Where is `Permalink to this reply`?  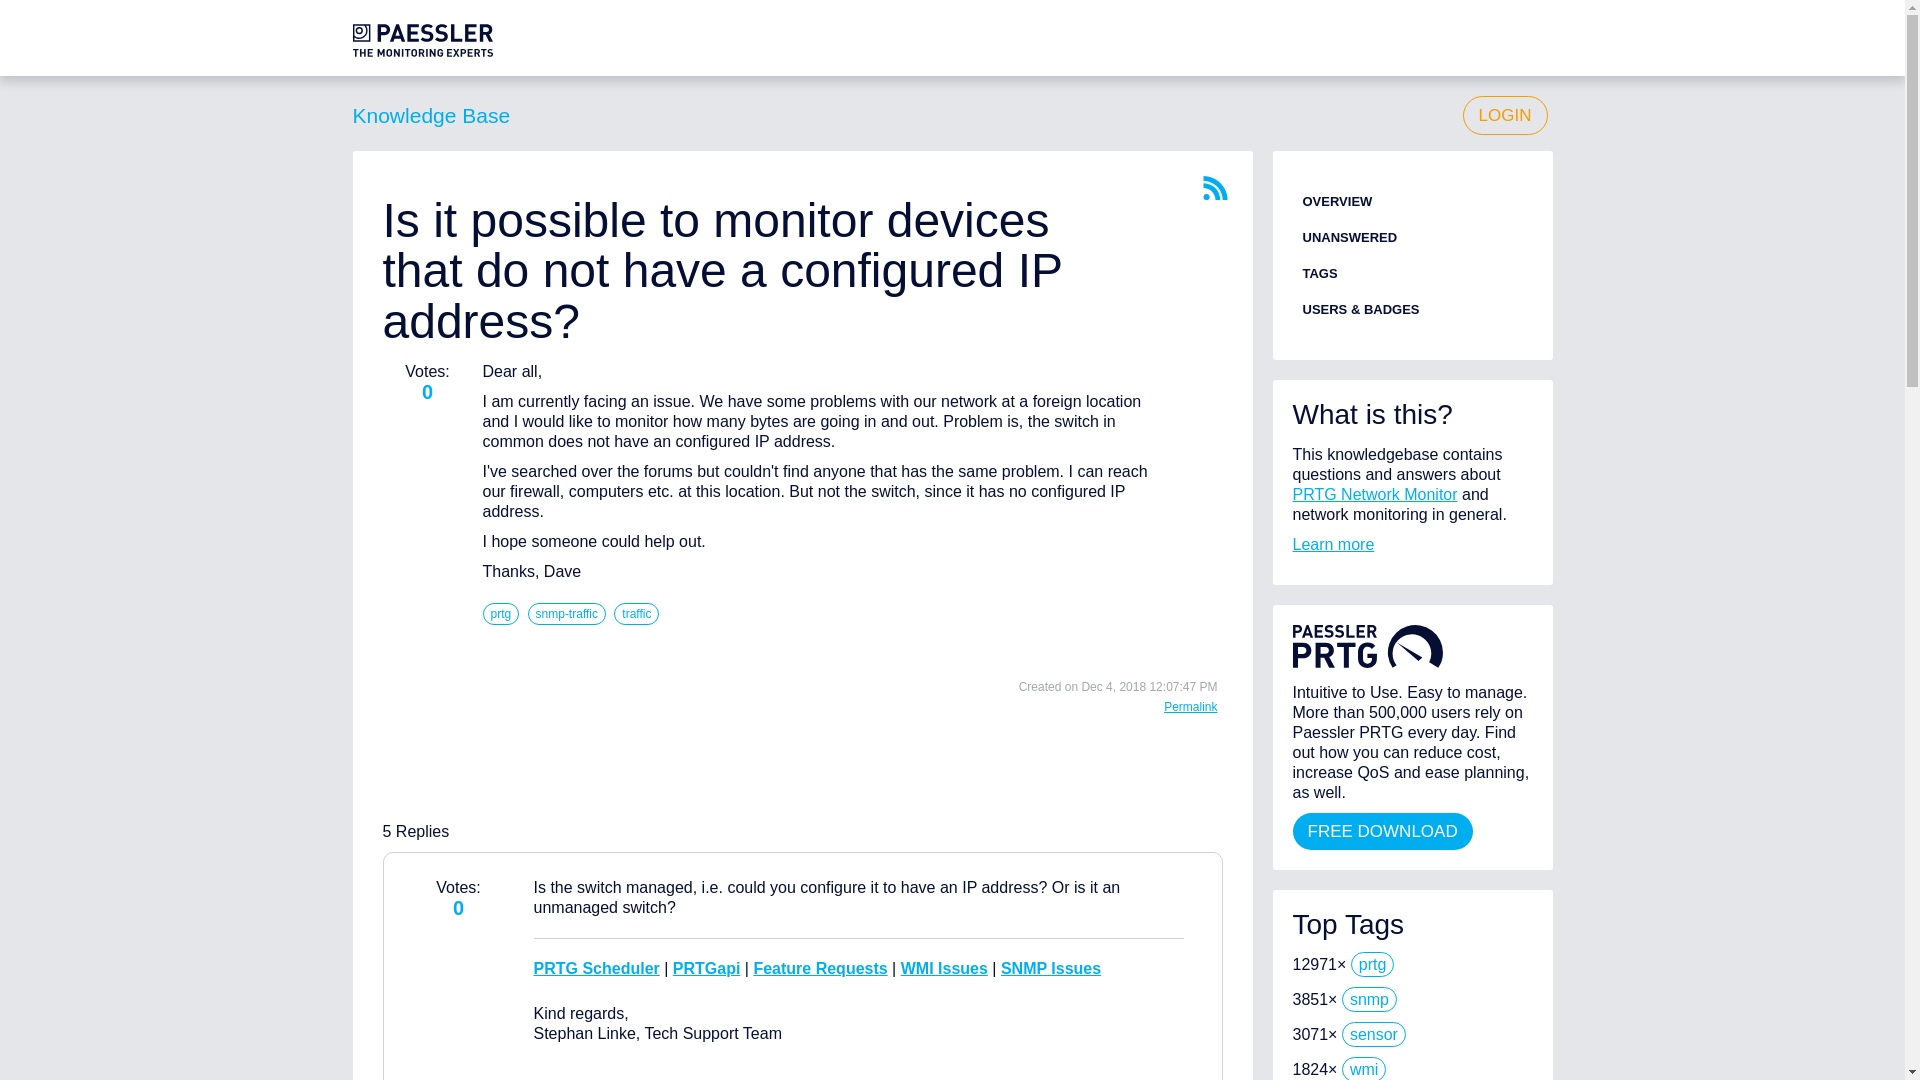
Permalink to this reply is located at coordinates (1190, 706).